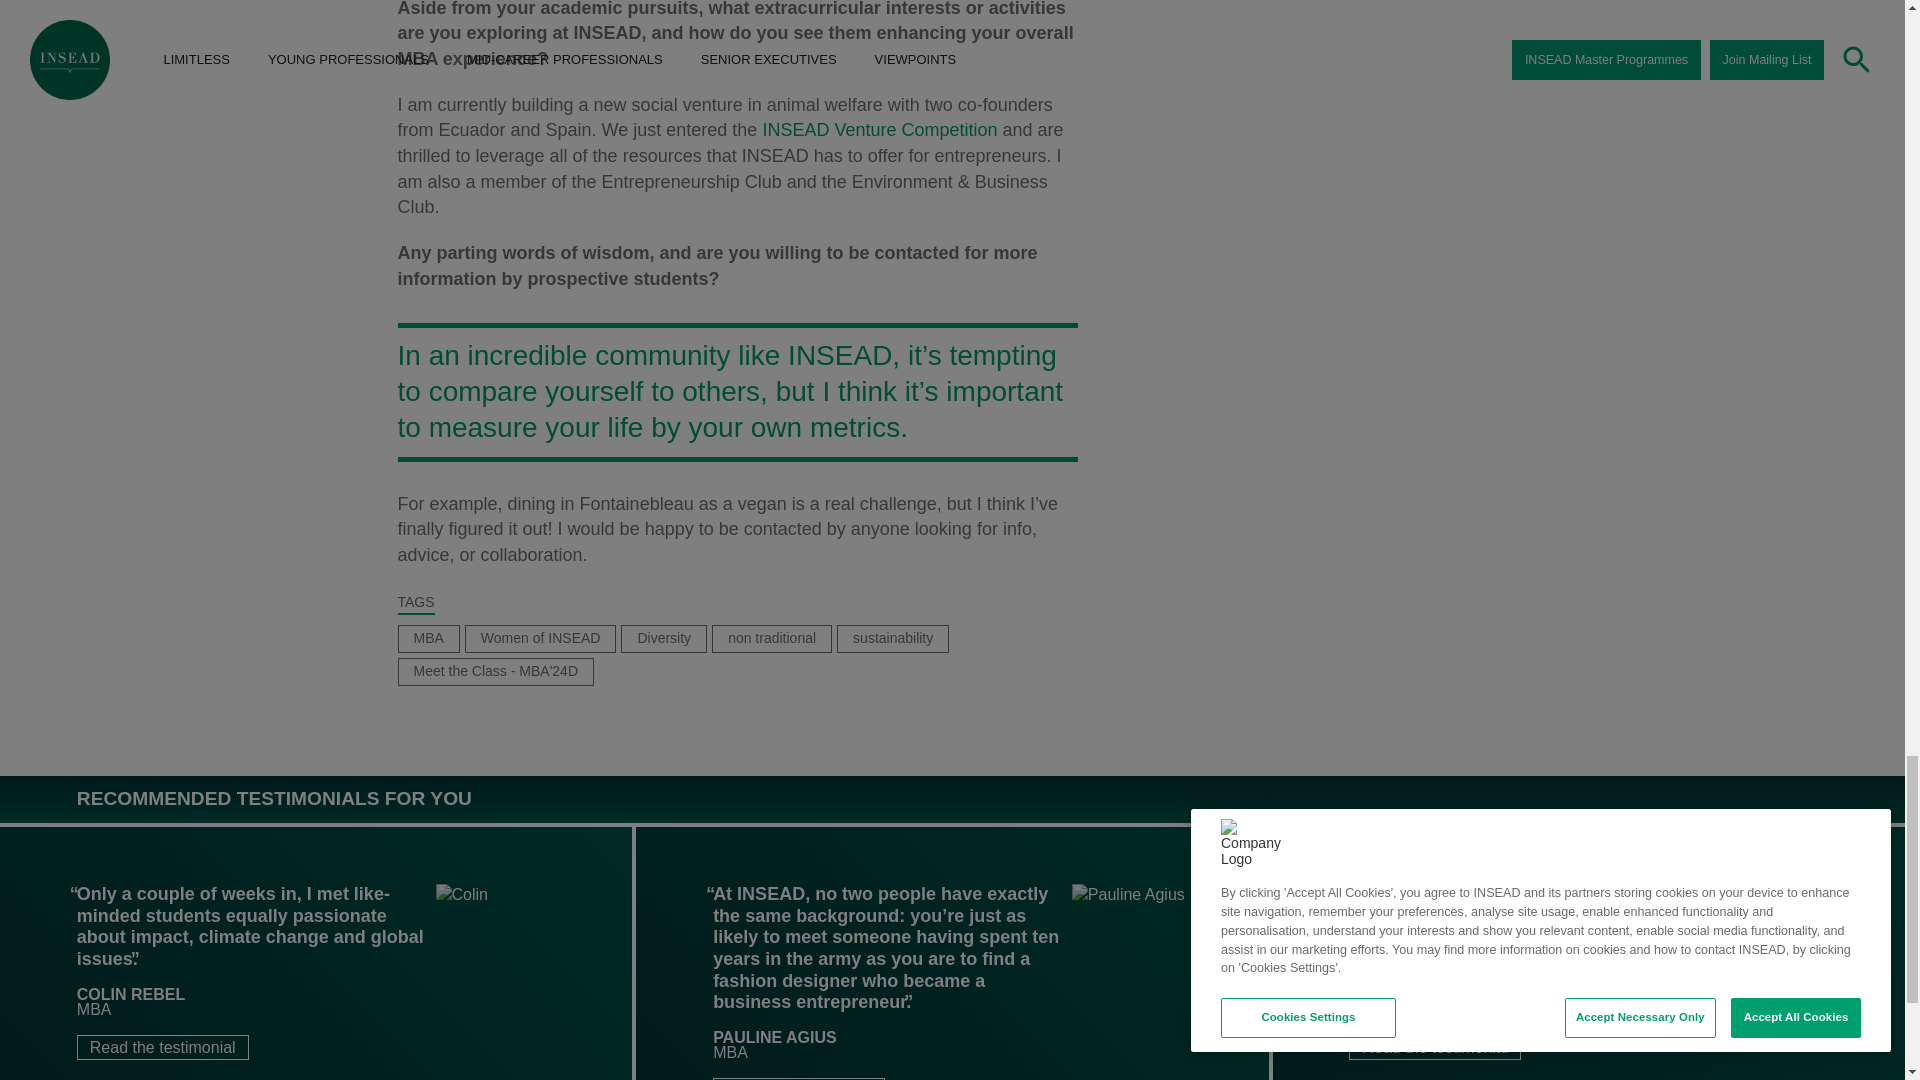 Image resolution: width=1920 pixels, height=1080 pixels. I want to click on MBA, so click(428, 637).